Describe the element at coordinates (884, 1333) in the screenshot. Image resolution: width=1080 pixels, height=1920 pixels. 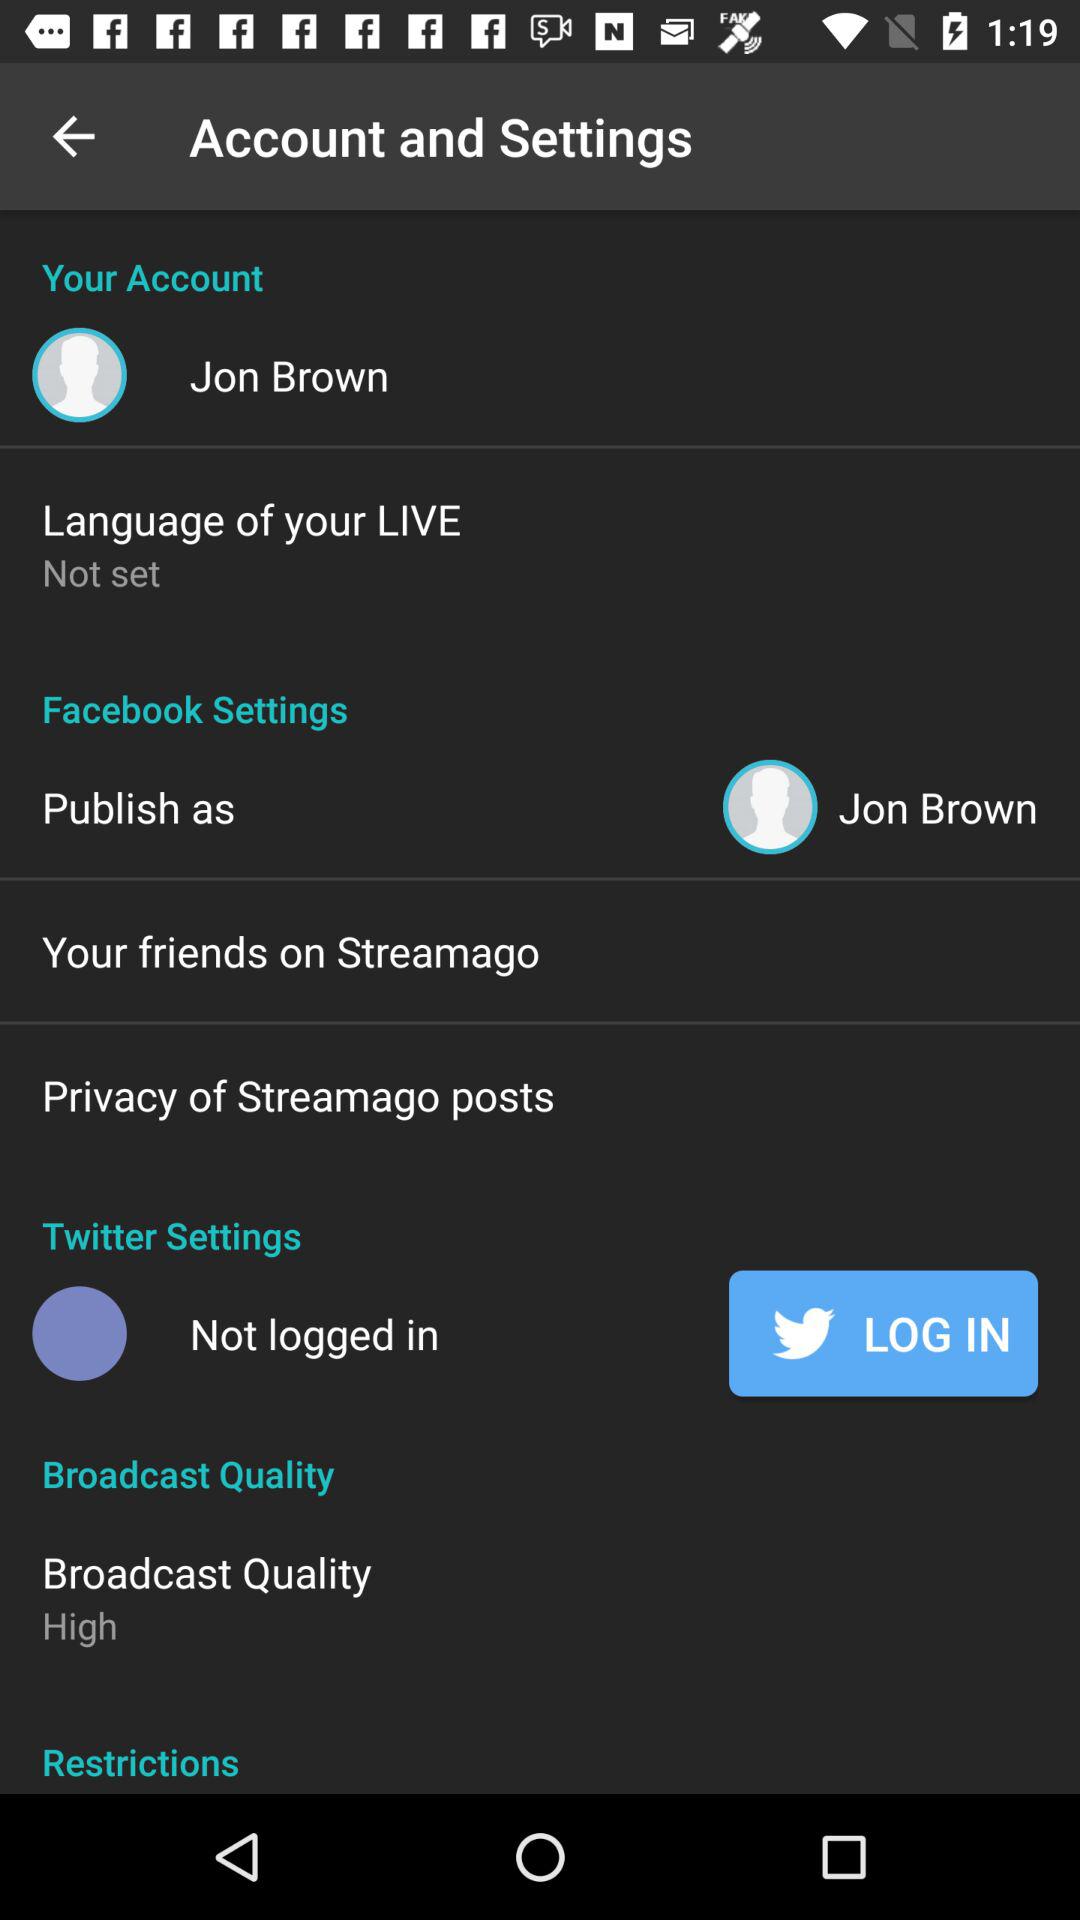
I see `turn off icon below the twitter settings icon` at that location.